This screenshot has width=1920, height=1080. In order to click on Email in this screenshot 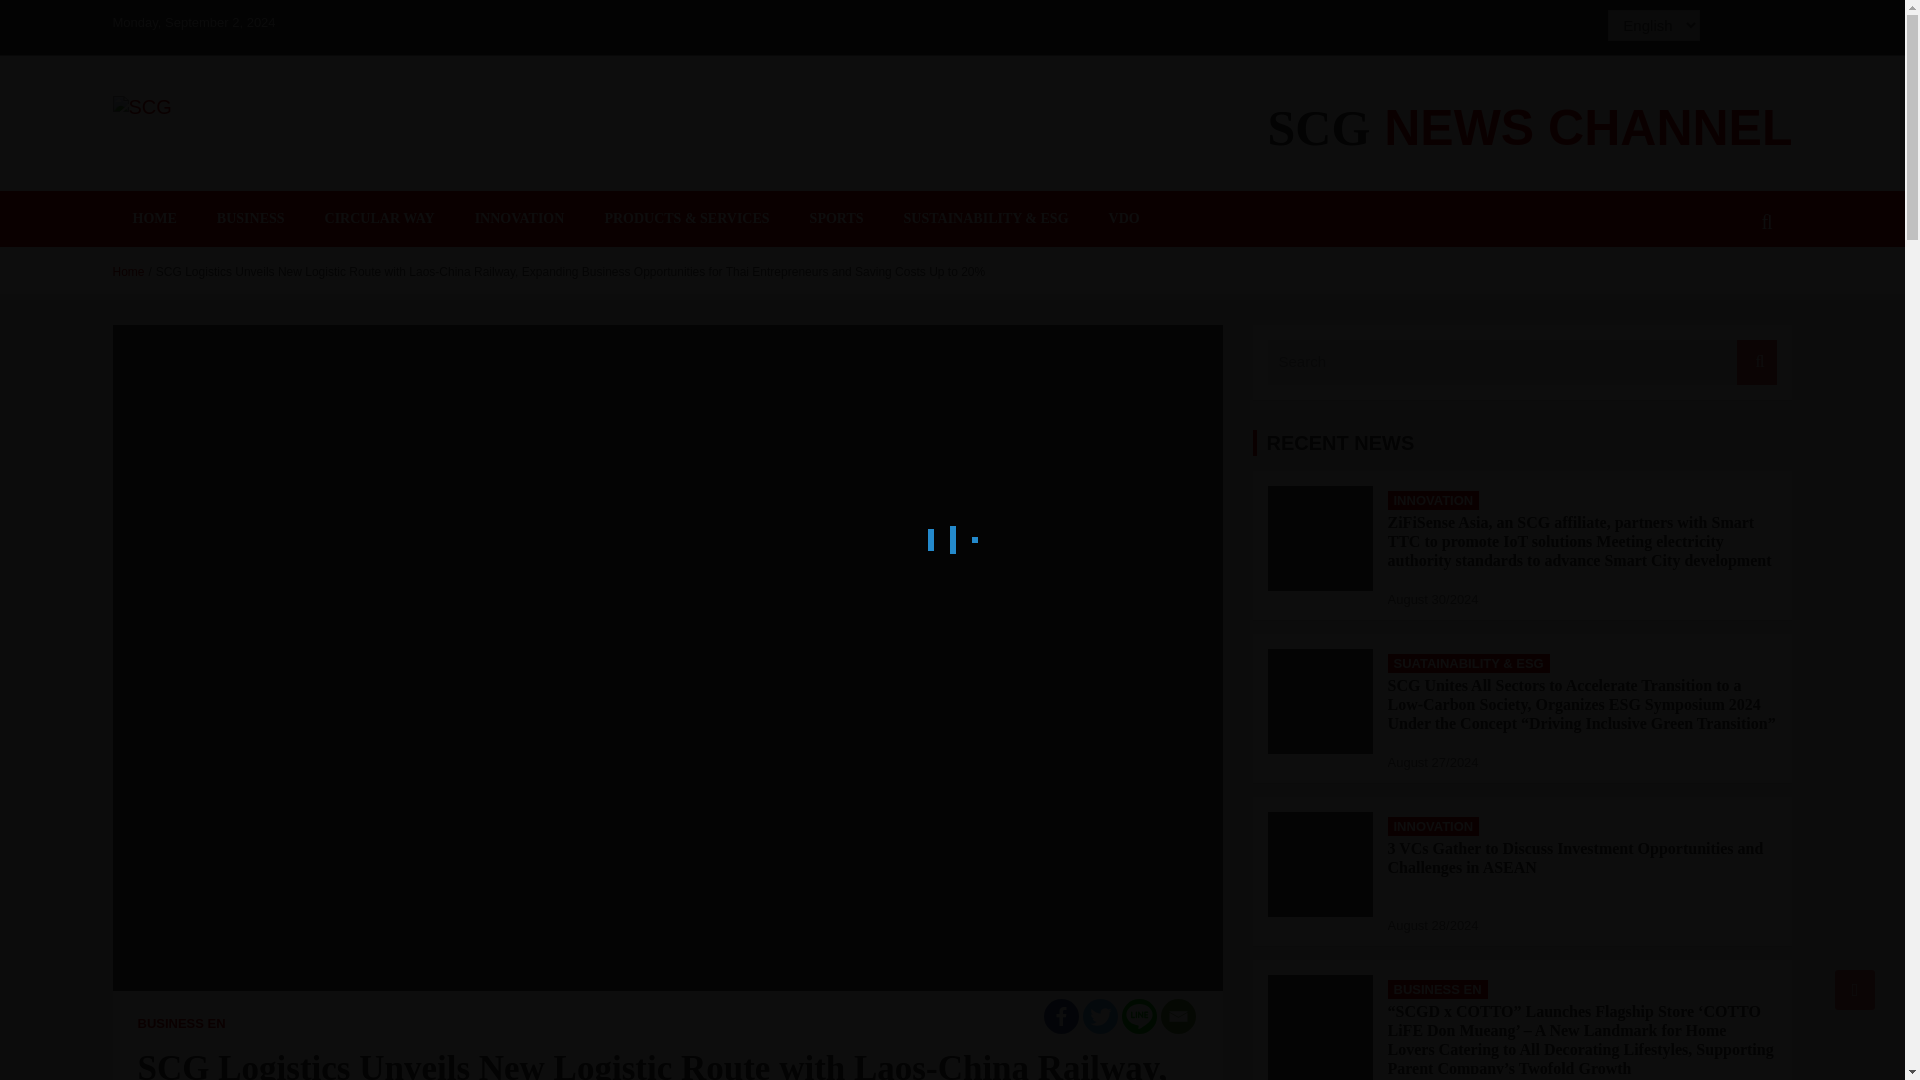, I will do `click(1176, 1016)`.